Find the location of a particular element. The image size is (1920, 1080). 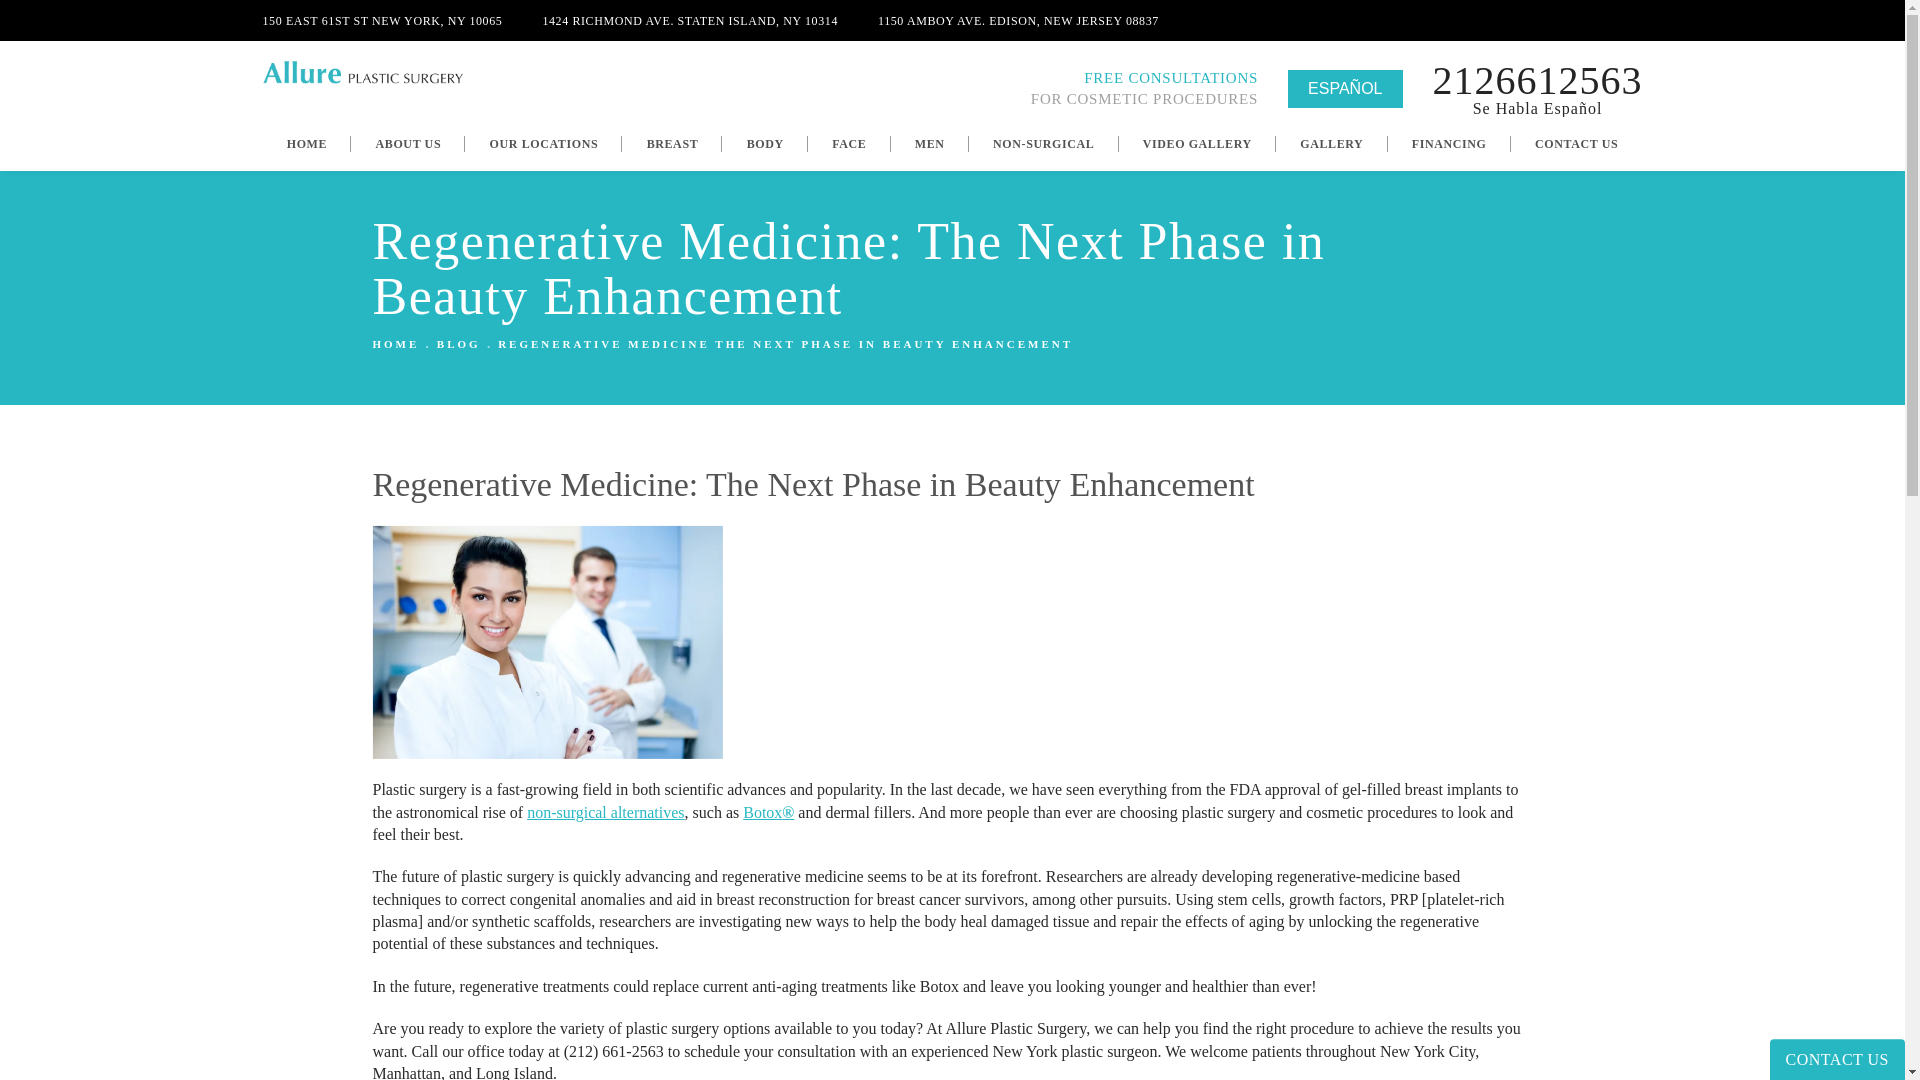

Allure Plastic Surgery on Youtube is located at coordinates (1588, 20).